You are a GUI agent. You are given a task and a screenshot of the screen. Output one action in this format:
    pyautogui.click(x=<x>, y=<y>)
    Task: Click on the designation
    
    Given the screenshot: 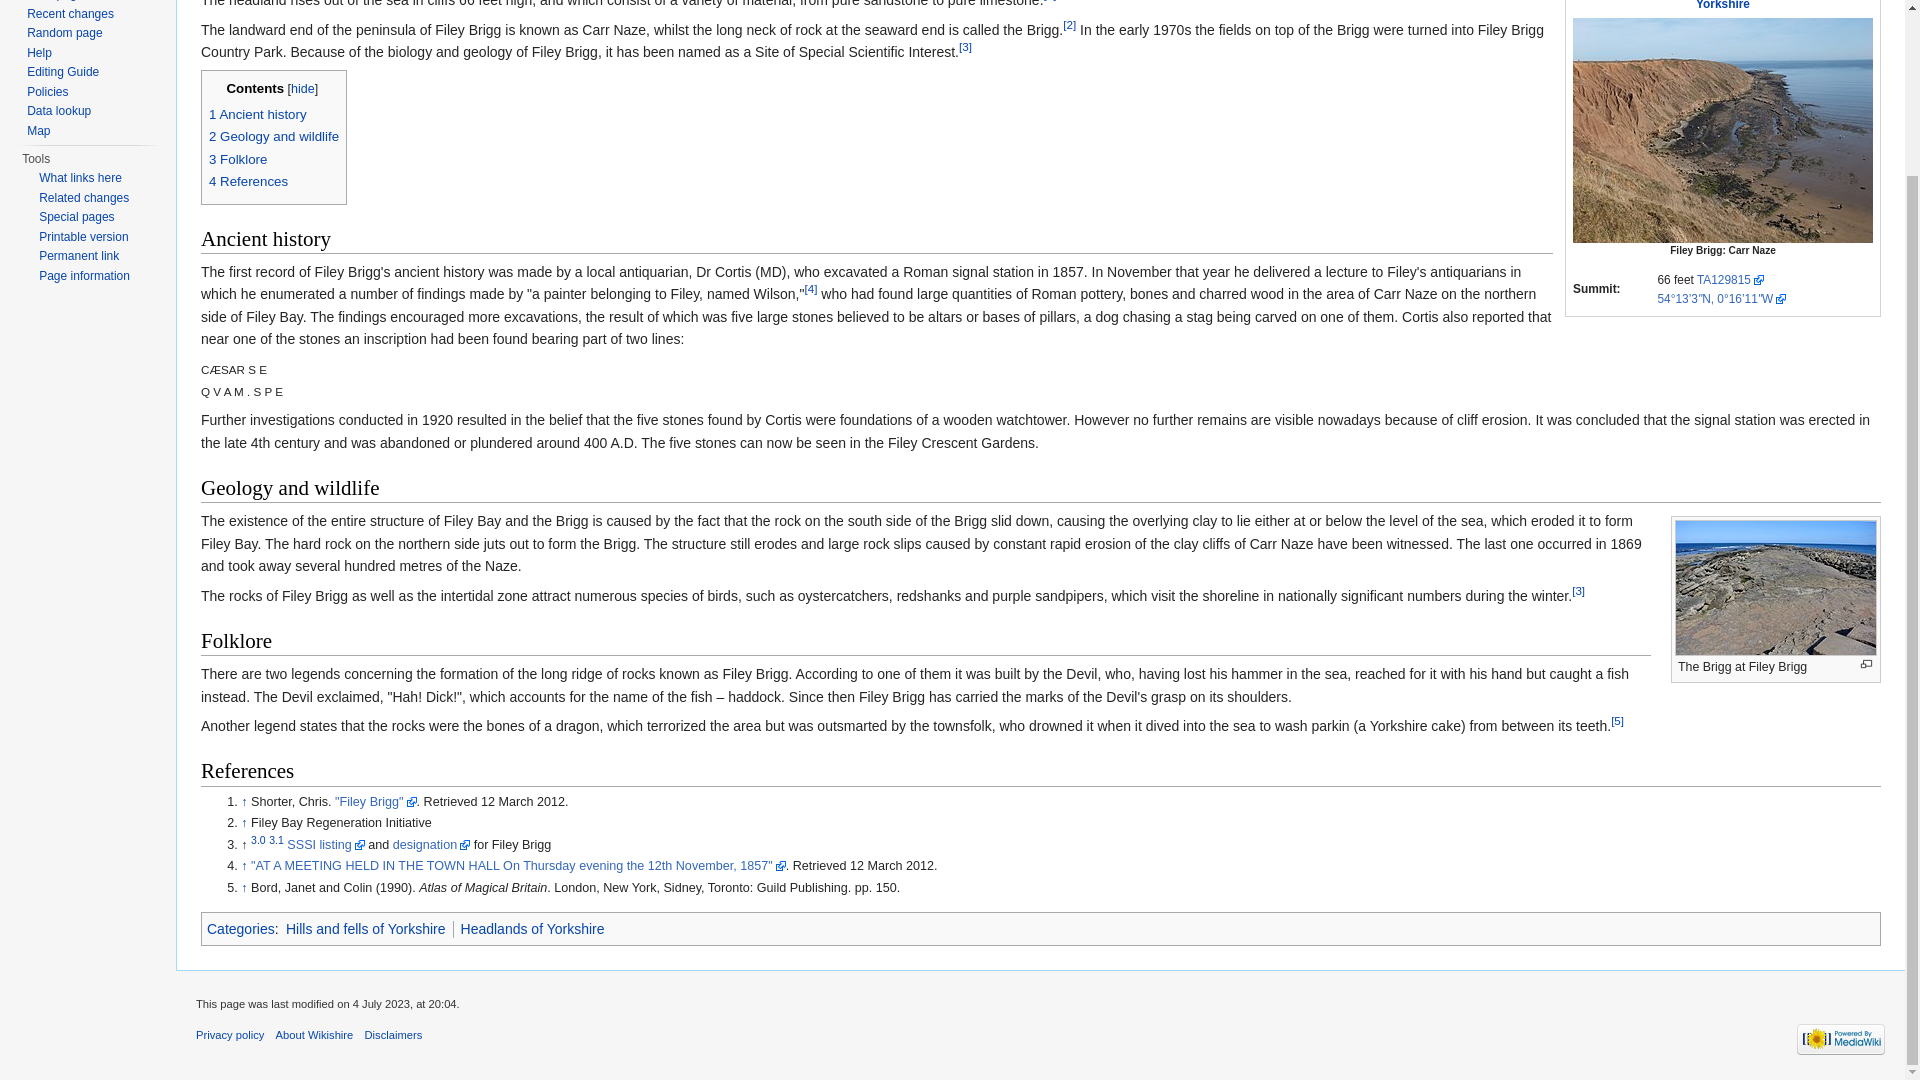 What is the action you would take?
    pyautogui.click(x=432, y=845)
    